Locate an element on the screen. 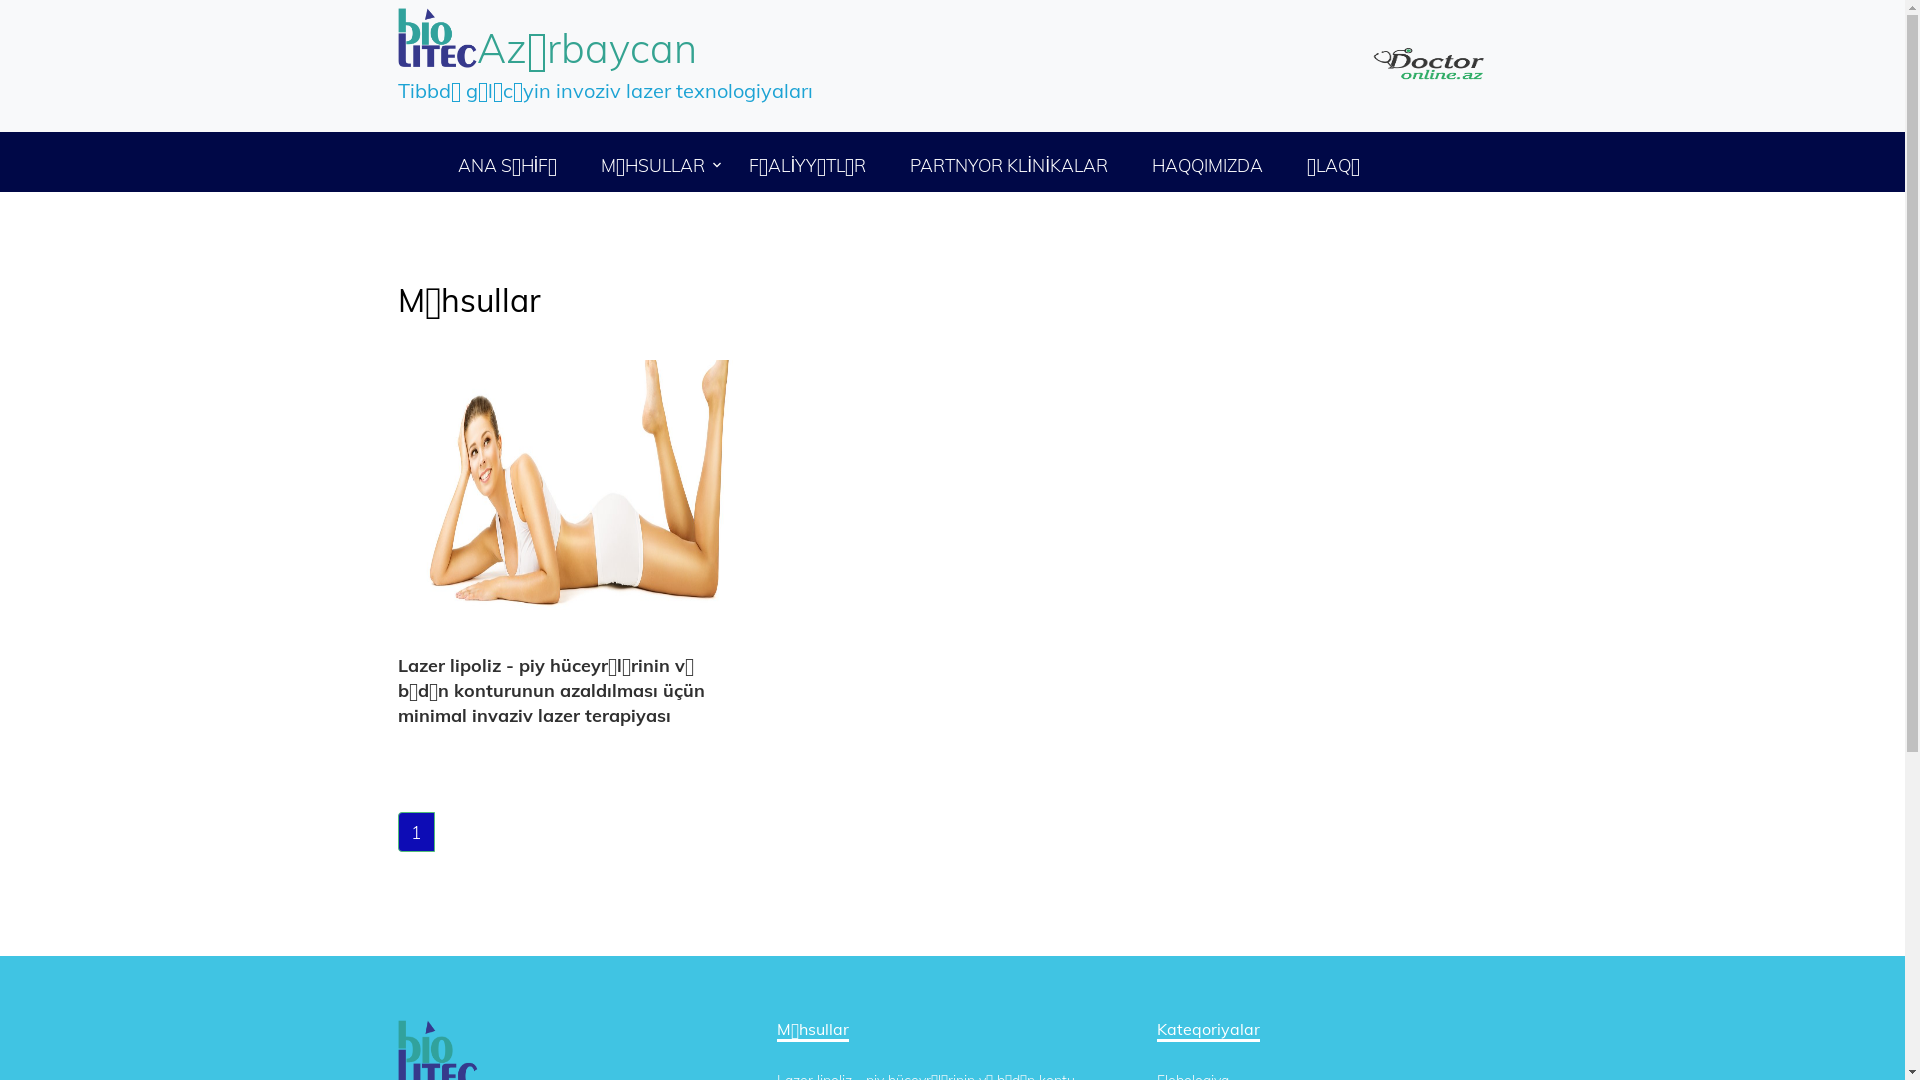 This screenshot has width=1920, height=1080. 0 is located at coordinates (682, 426).